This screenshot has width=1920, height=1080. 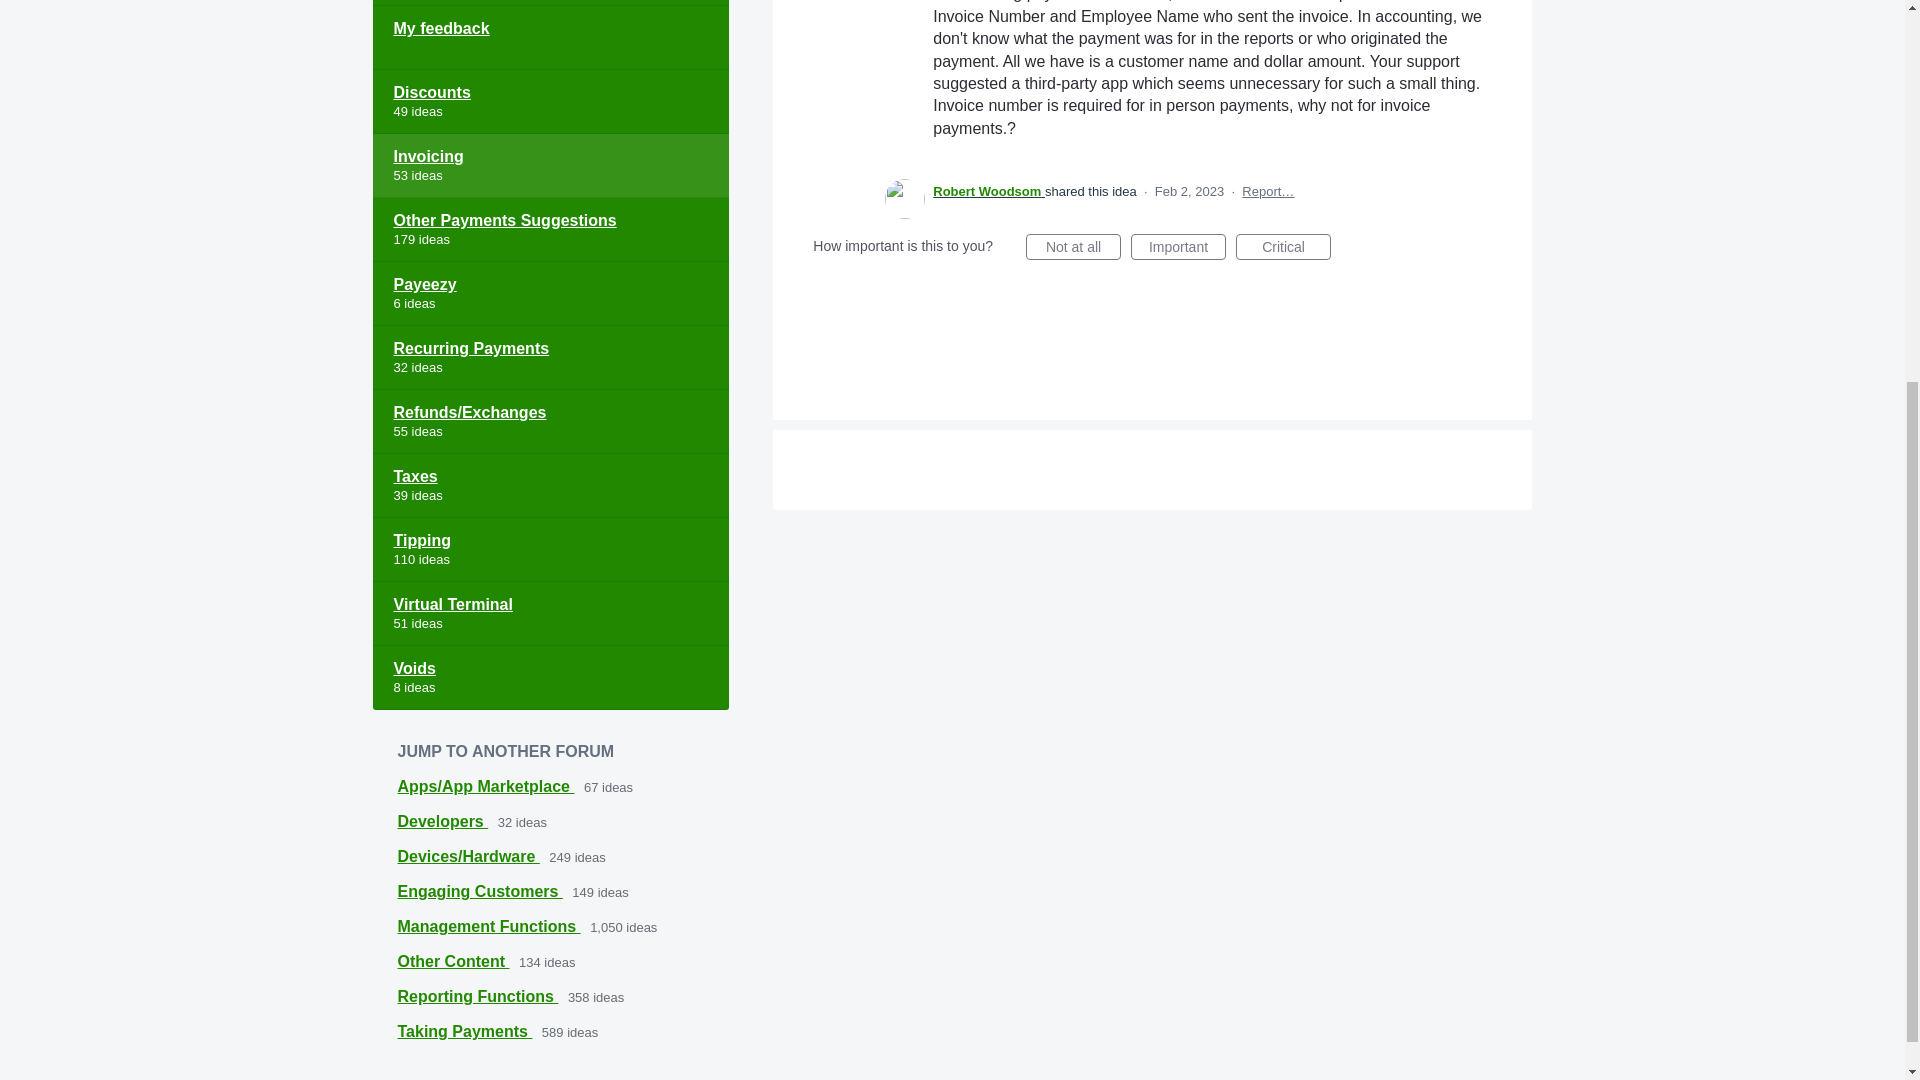 What do you see at coordinates (550, 102) in the screenshot?
I see `Discounts` at bounding box center [550, 102].